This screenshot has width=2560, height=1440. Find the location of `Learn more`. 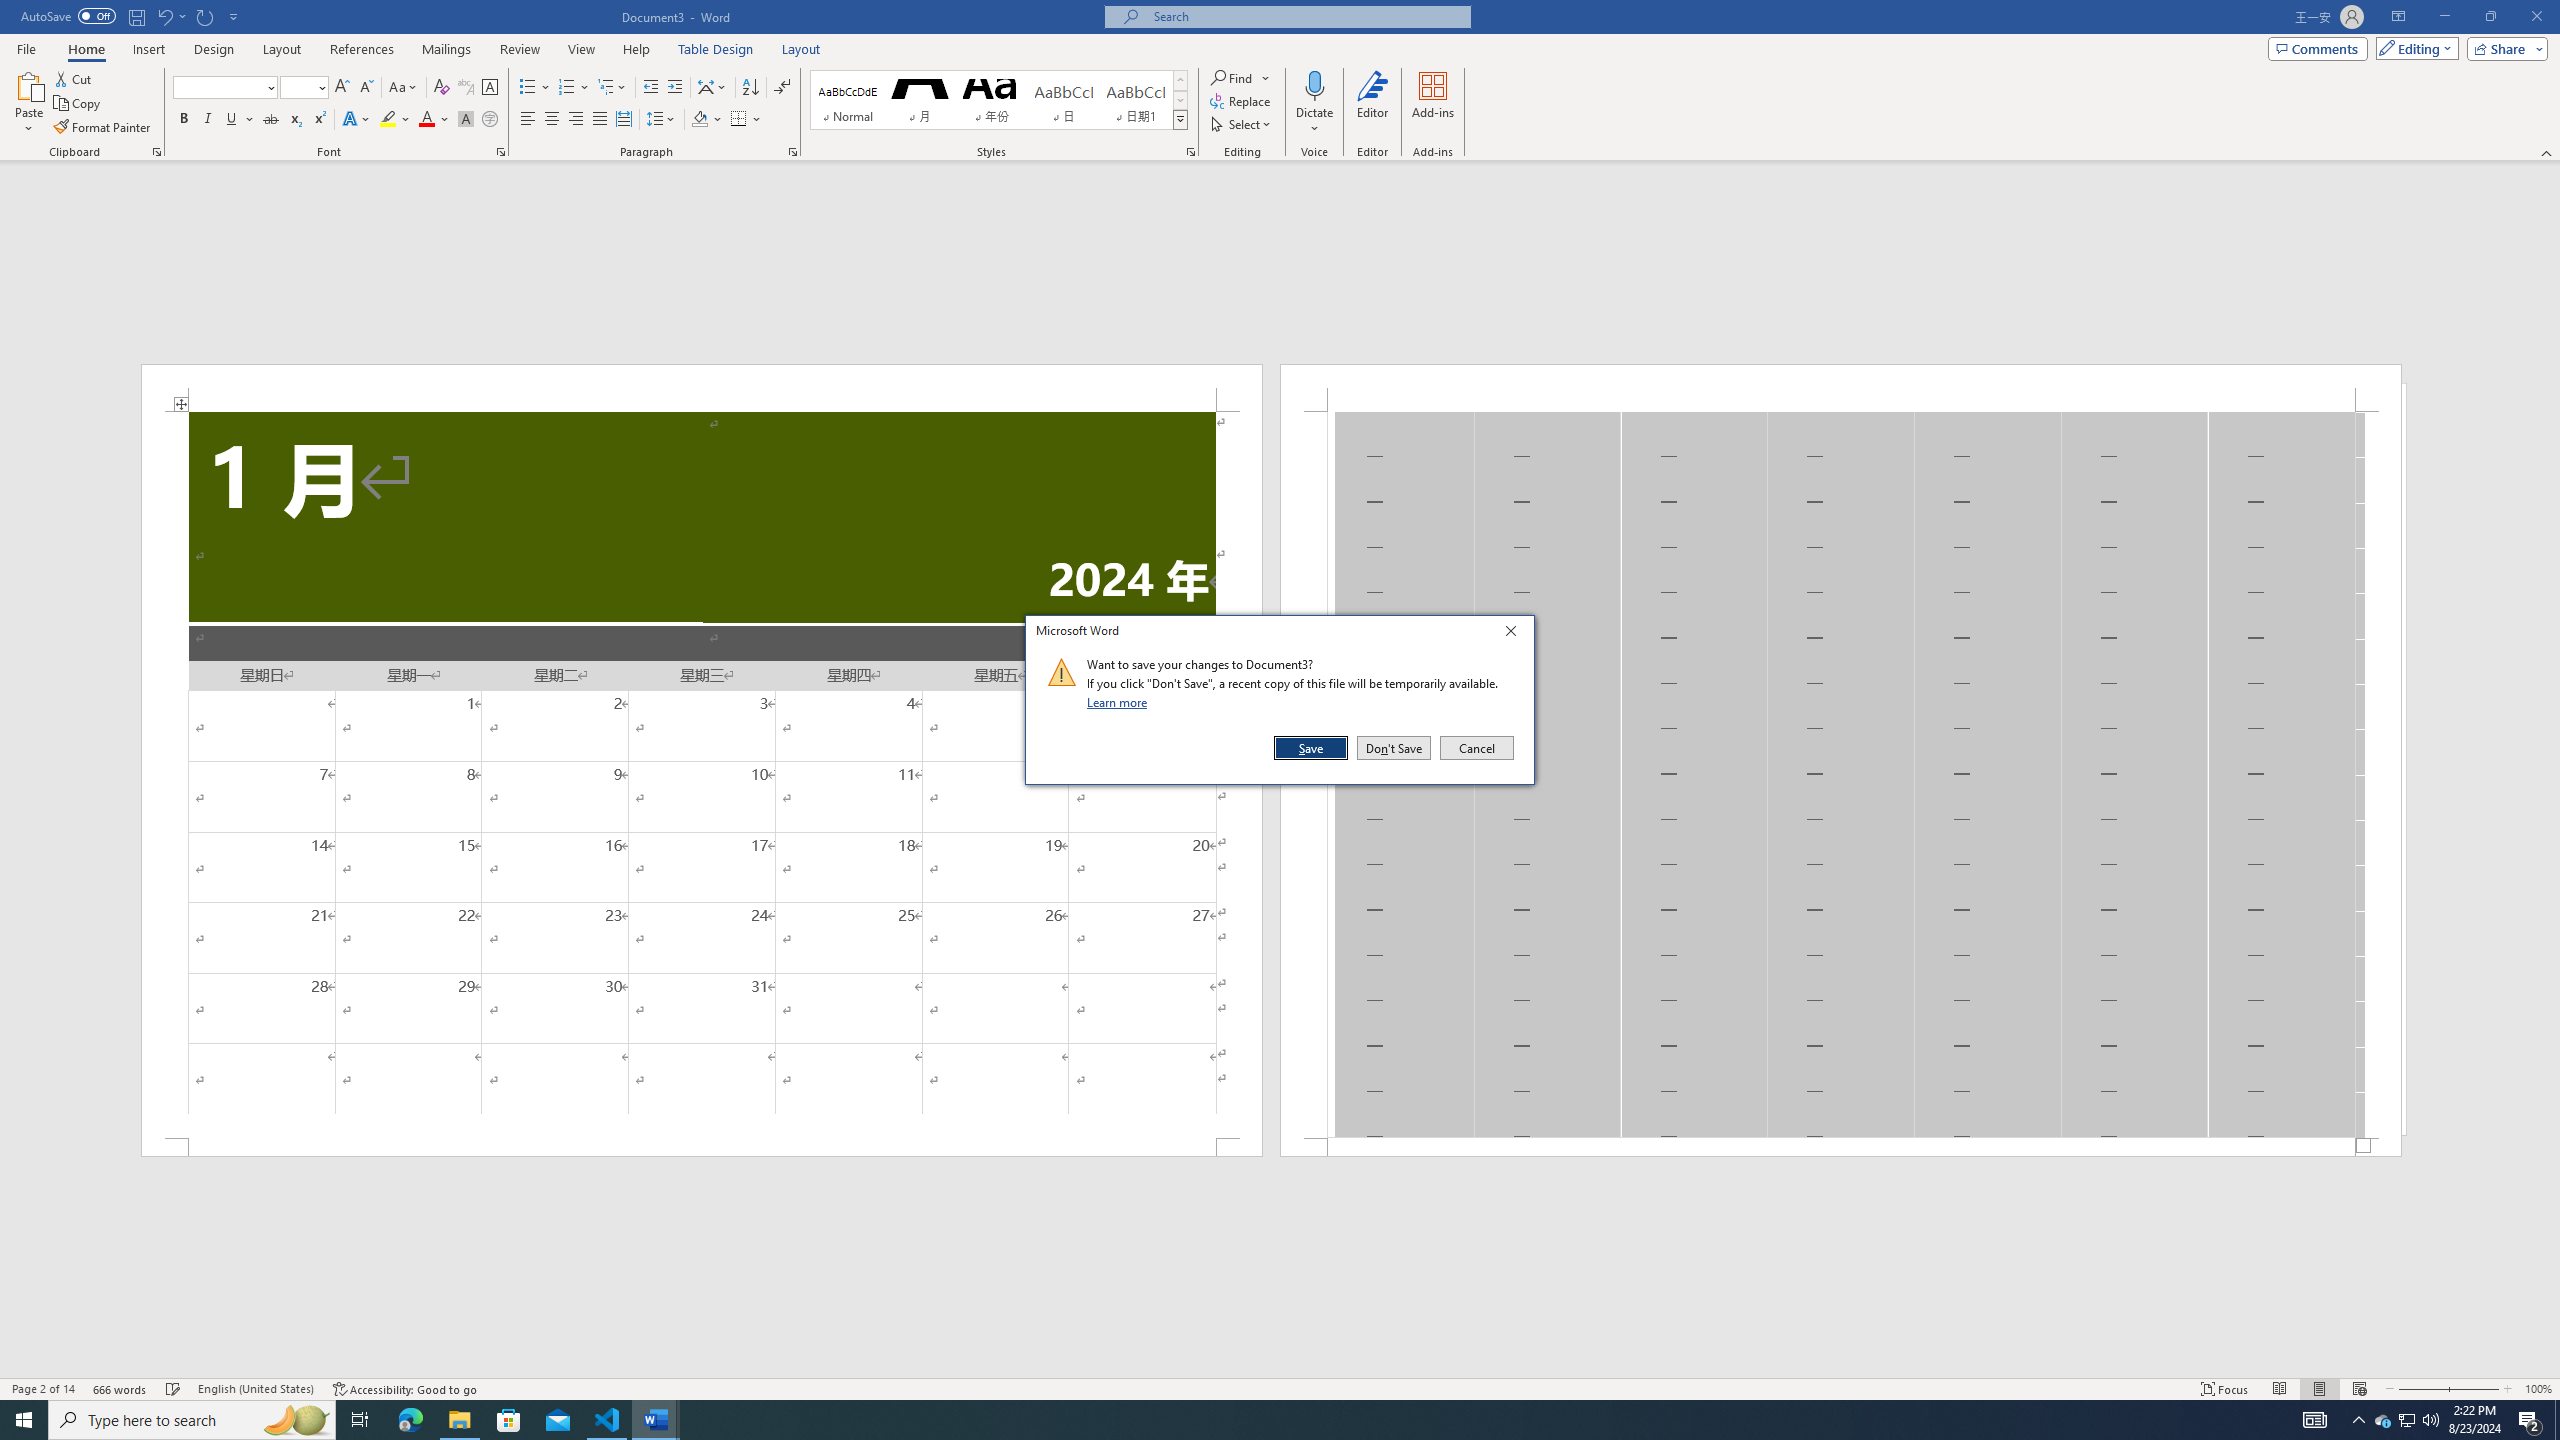

Learn more is located at coordinates (1120, 702).